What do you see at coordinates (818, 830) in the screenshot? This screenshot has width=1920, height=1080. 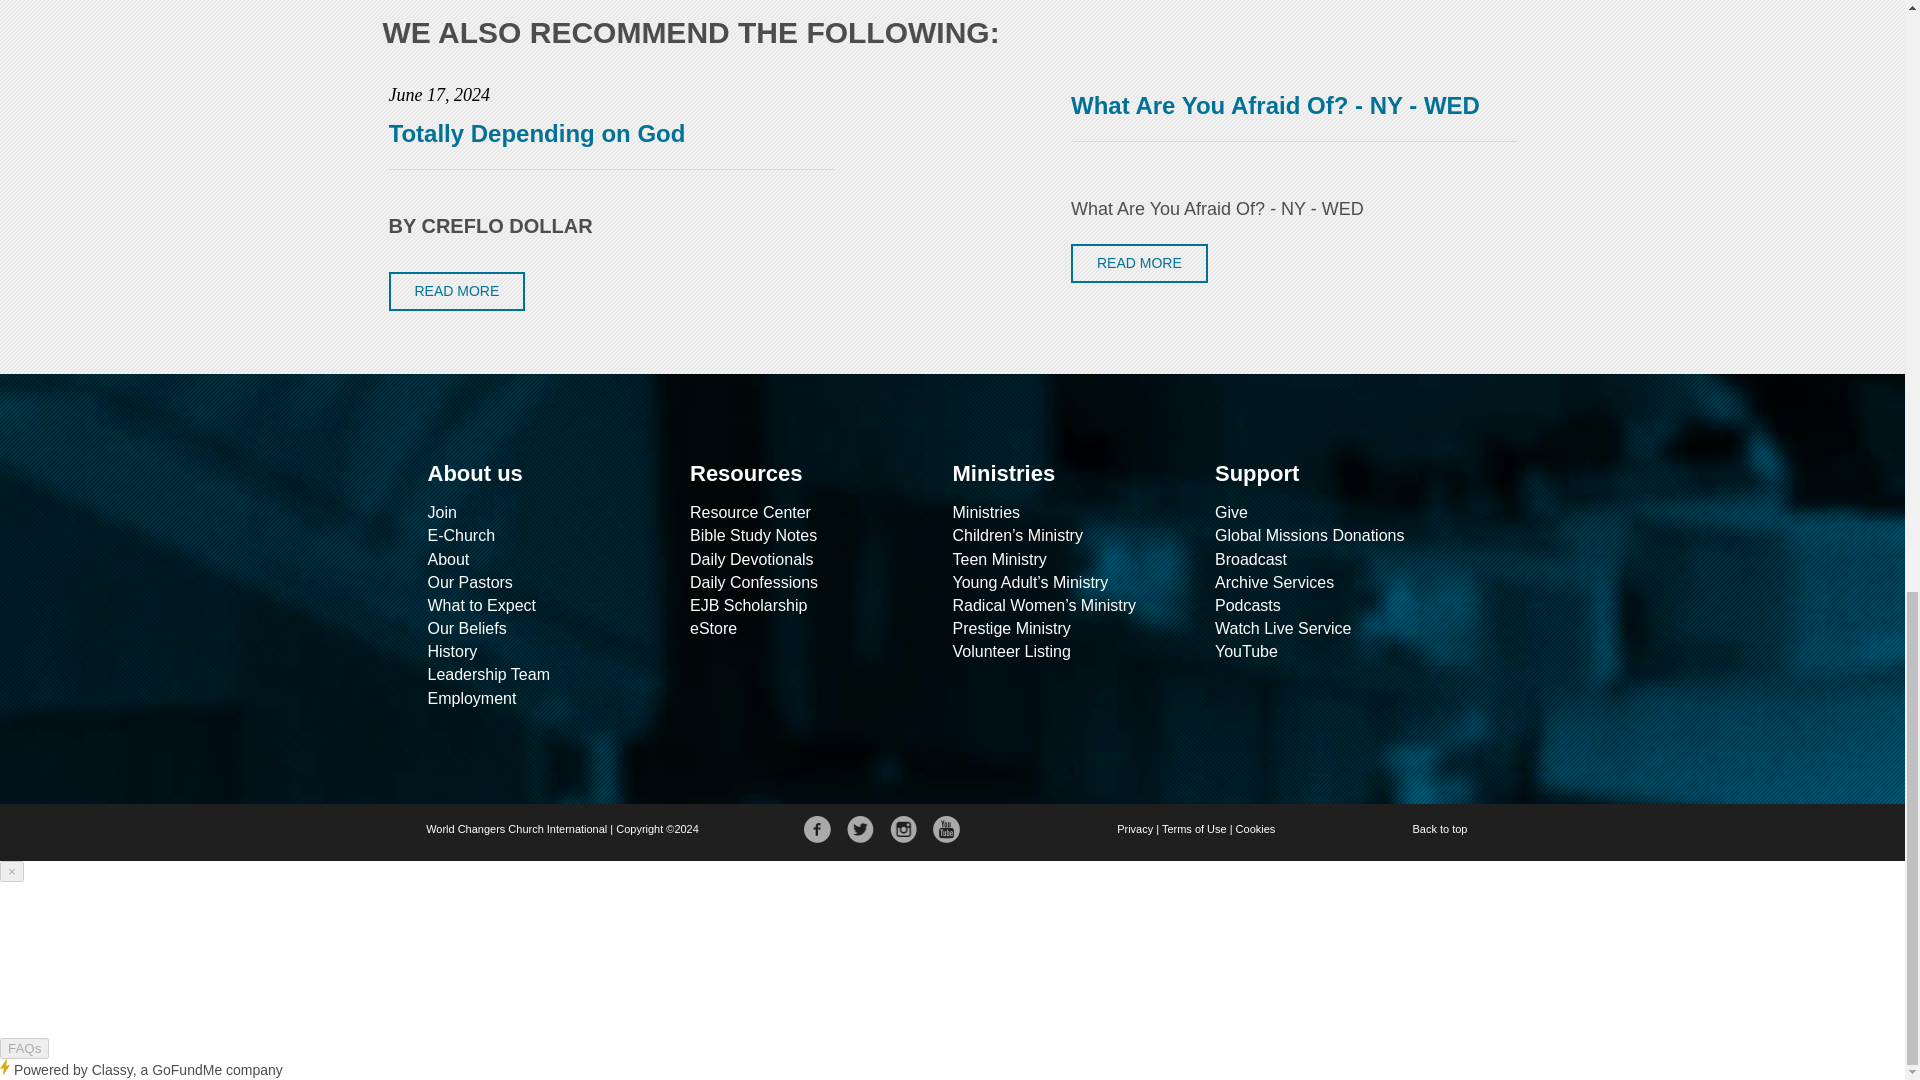 I see `Join us on Facebook` at bounding box center [818, 830].